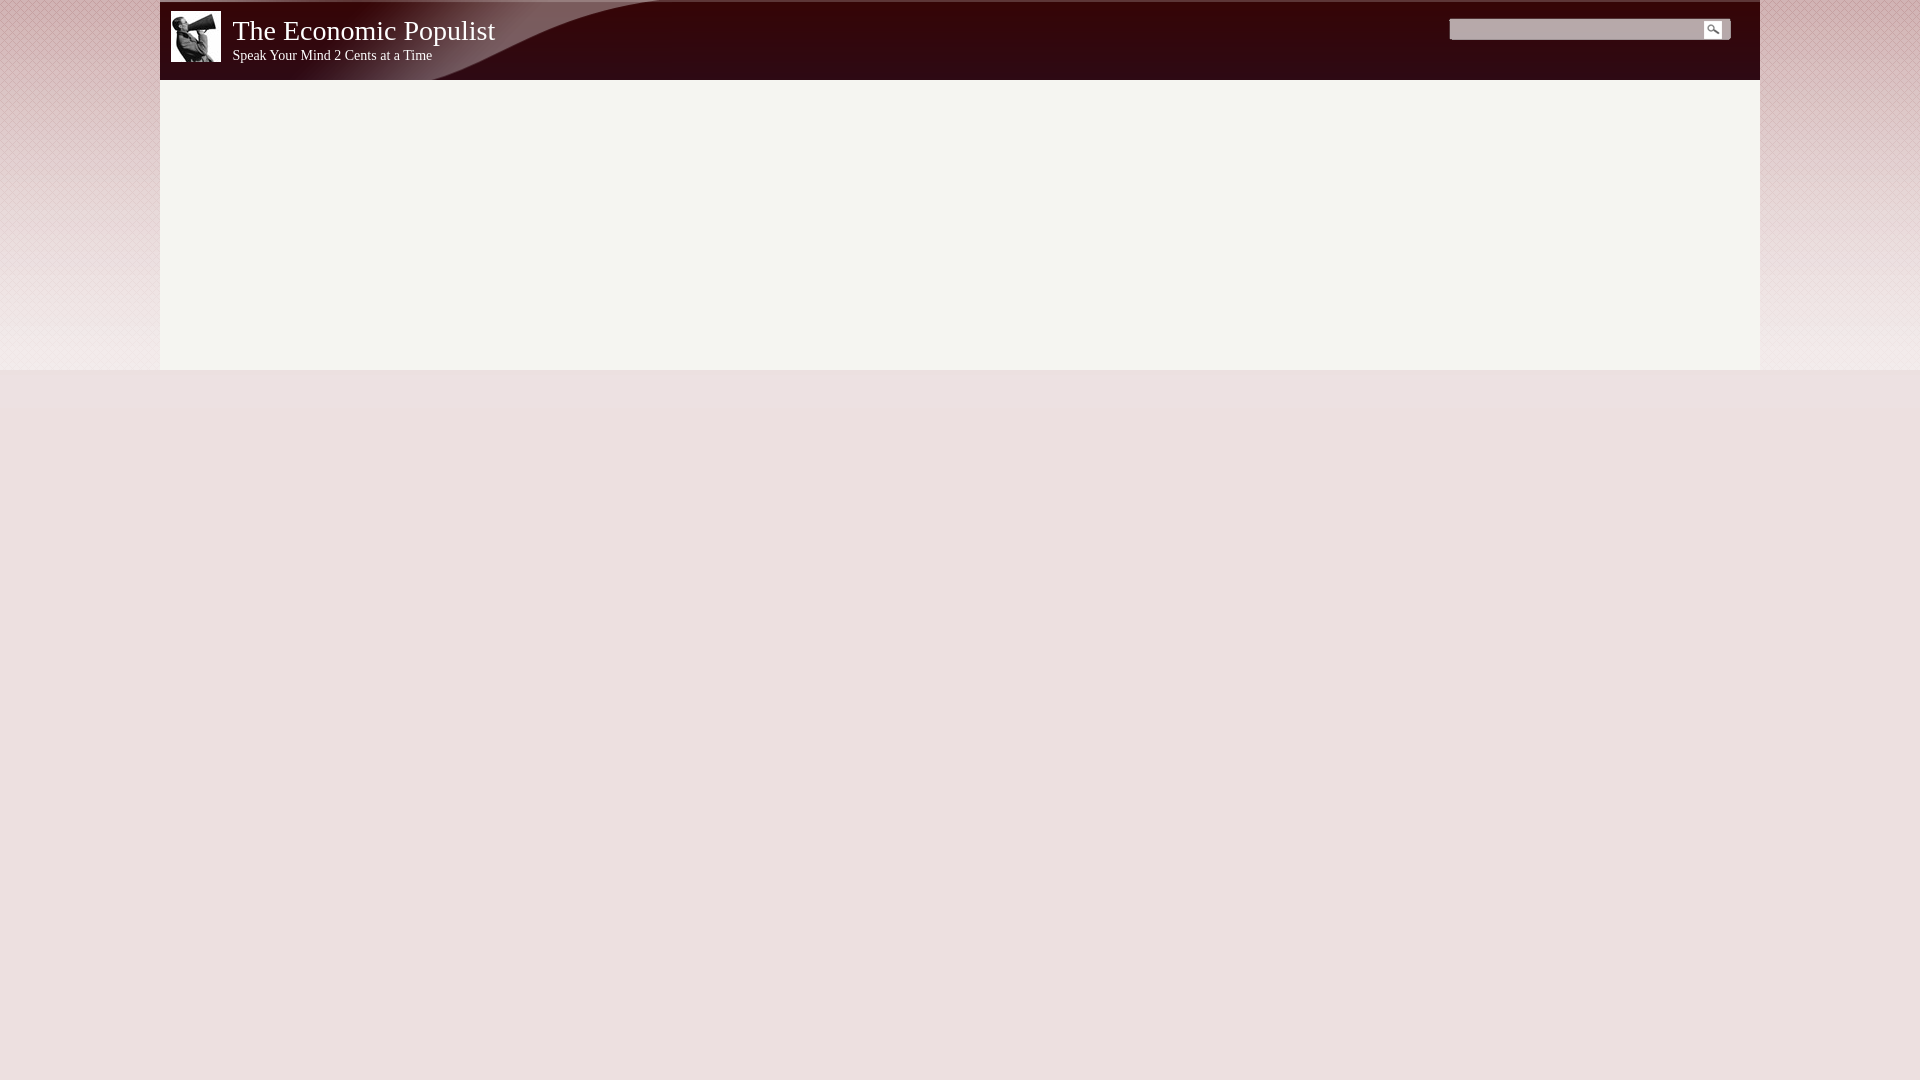 The width and height of the screenshot is (1920, 1080). Describe the element at coordinates (364, 30) in the screenshot. I see `Home page` at that location.